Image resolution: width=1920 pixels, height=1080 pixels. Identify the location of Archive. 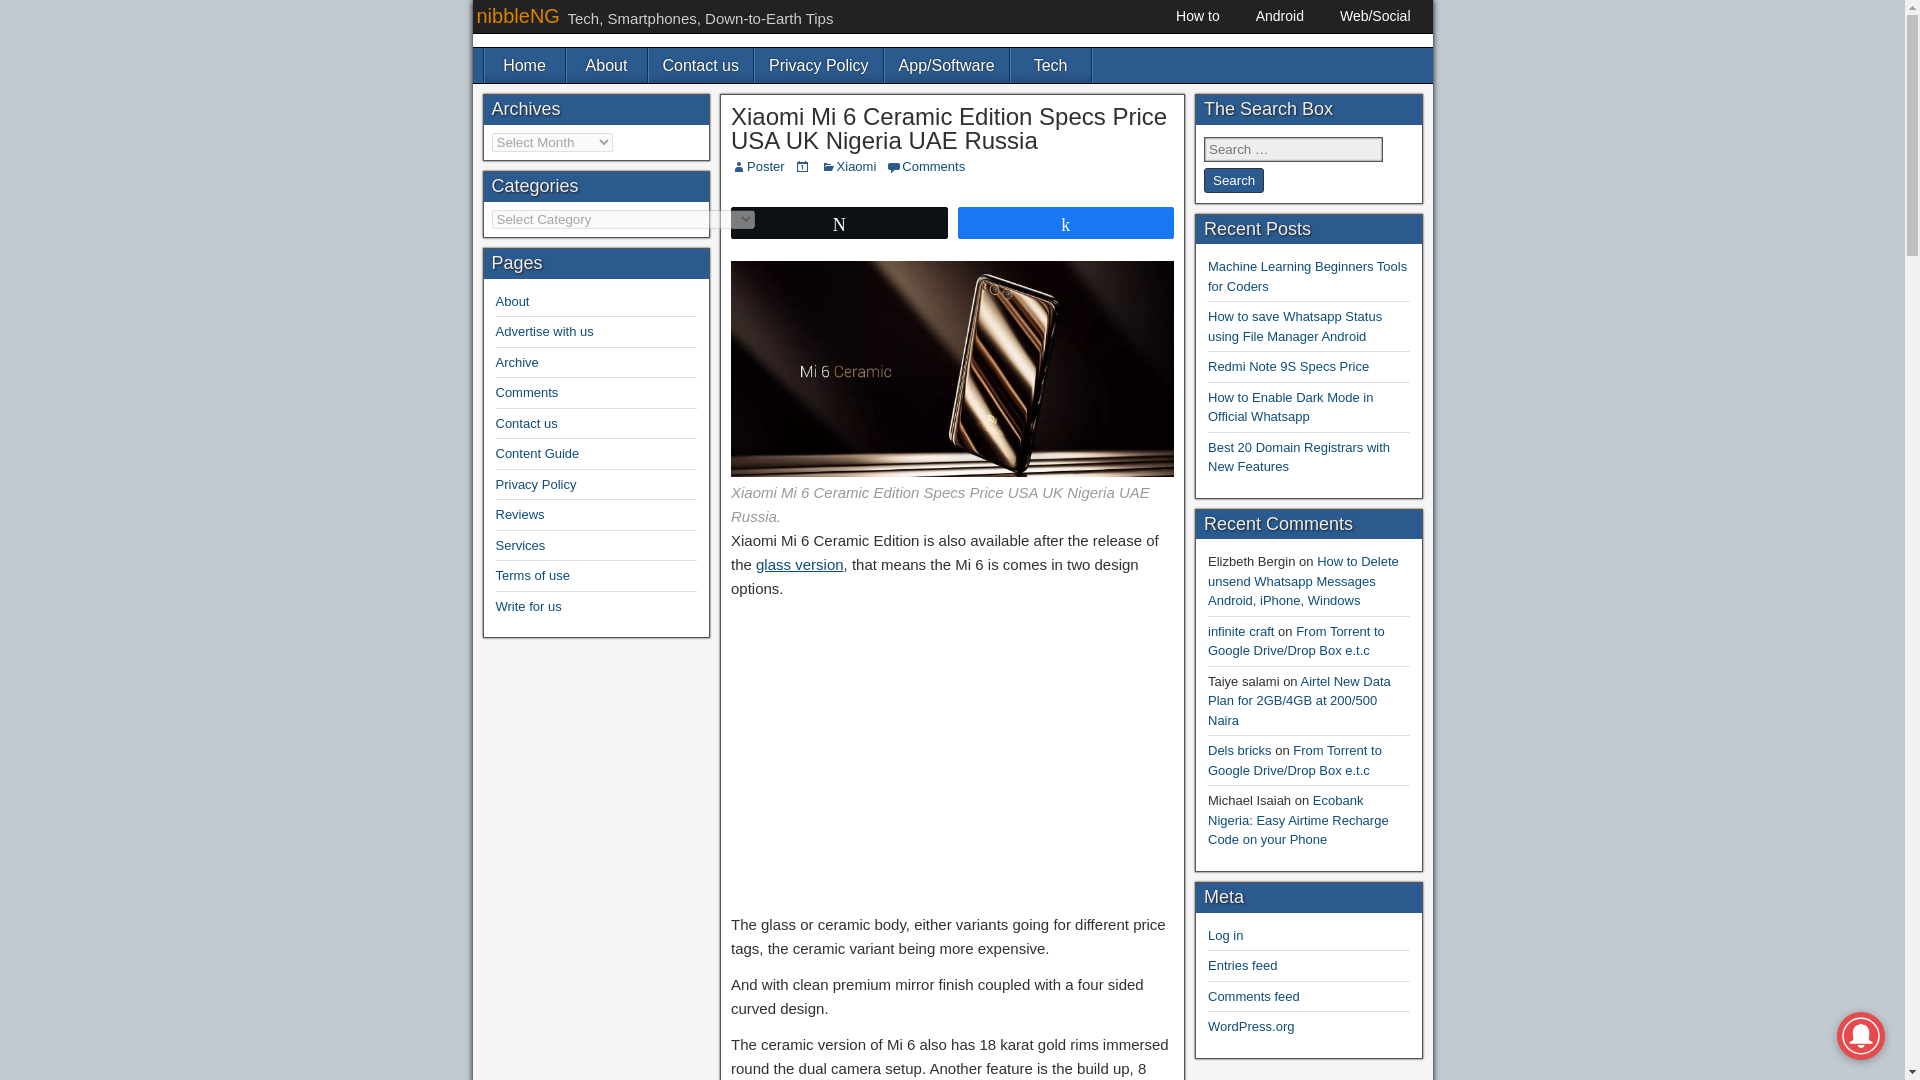
(517, 362).